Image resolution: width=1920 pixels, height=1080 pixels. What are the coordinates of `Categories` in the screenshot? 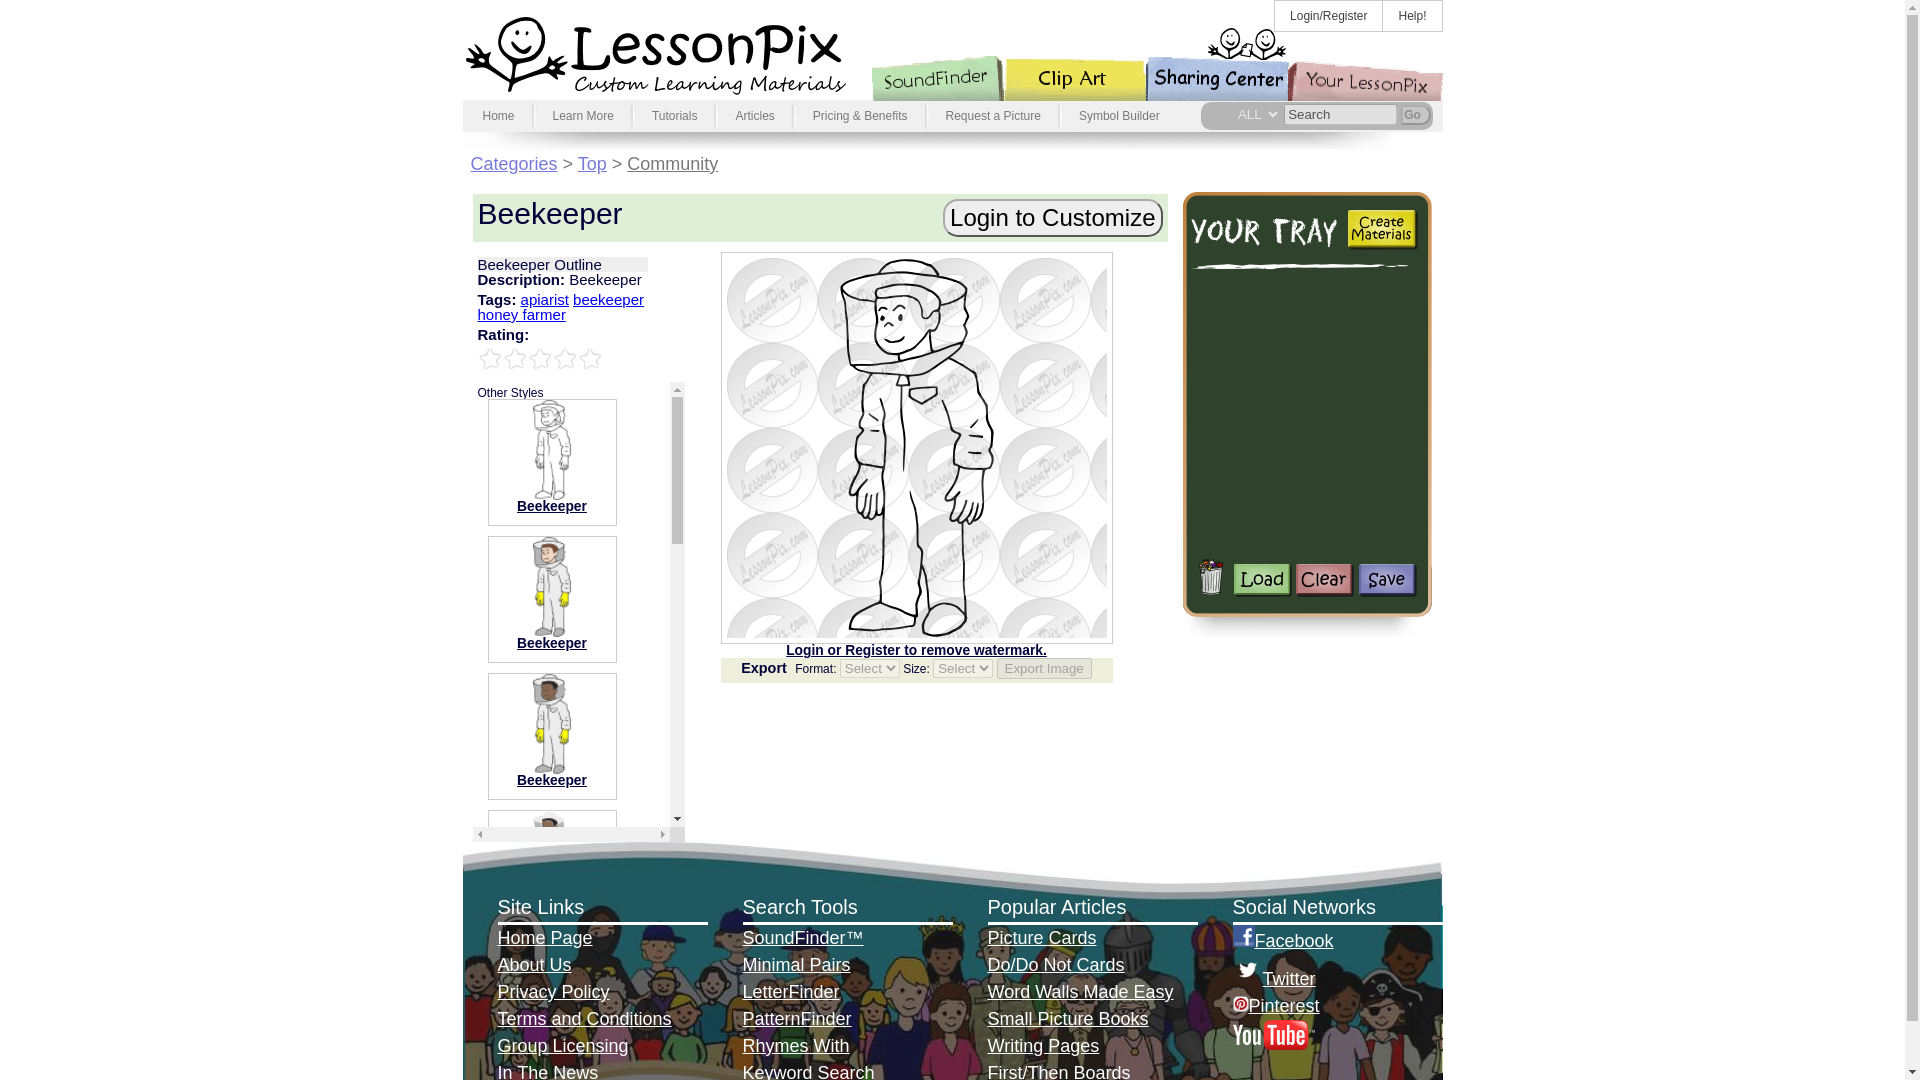 It's located at (513, 164).